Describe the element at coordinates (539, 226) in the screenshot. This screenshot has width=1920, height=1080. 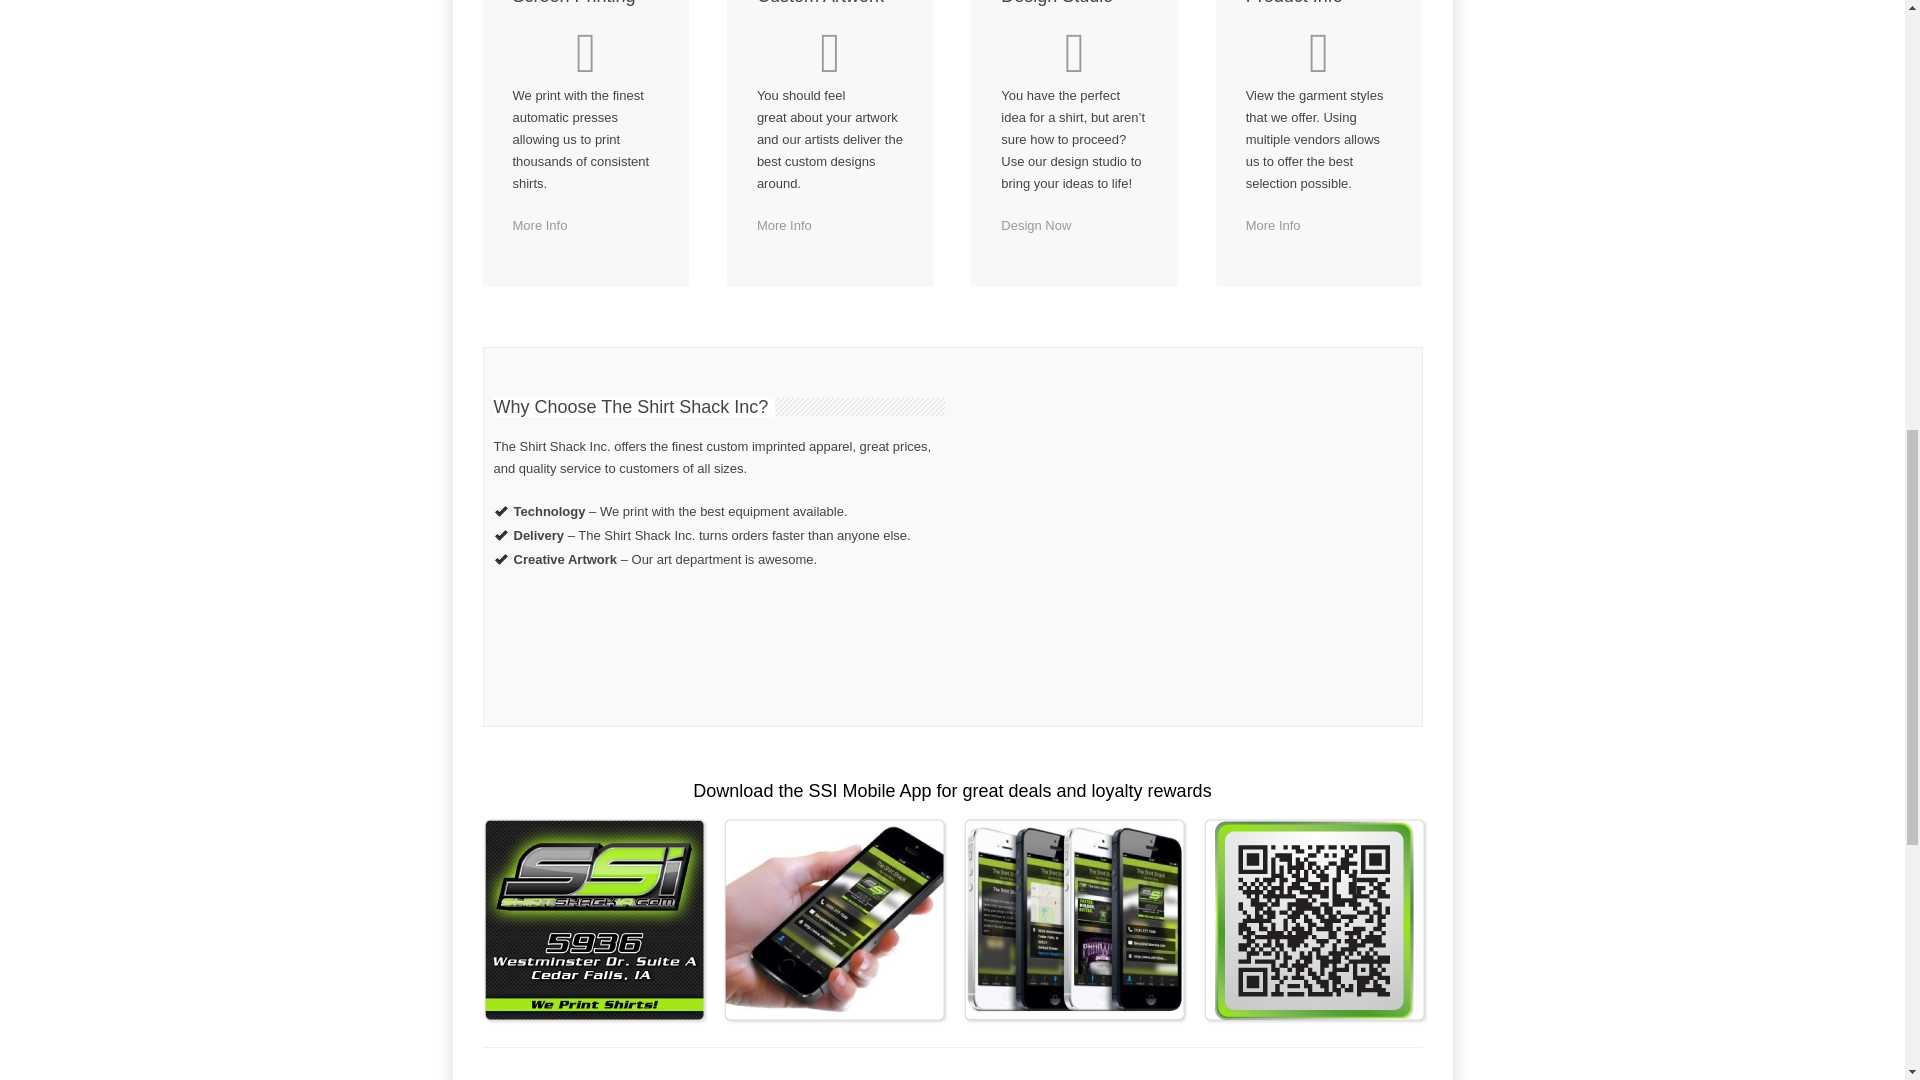
I see `About Us` at that location.